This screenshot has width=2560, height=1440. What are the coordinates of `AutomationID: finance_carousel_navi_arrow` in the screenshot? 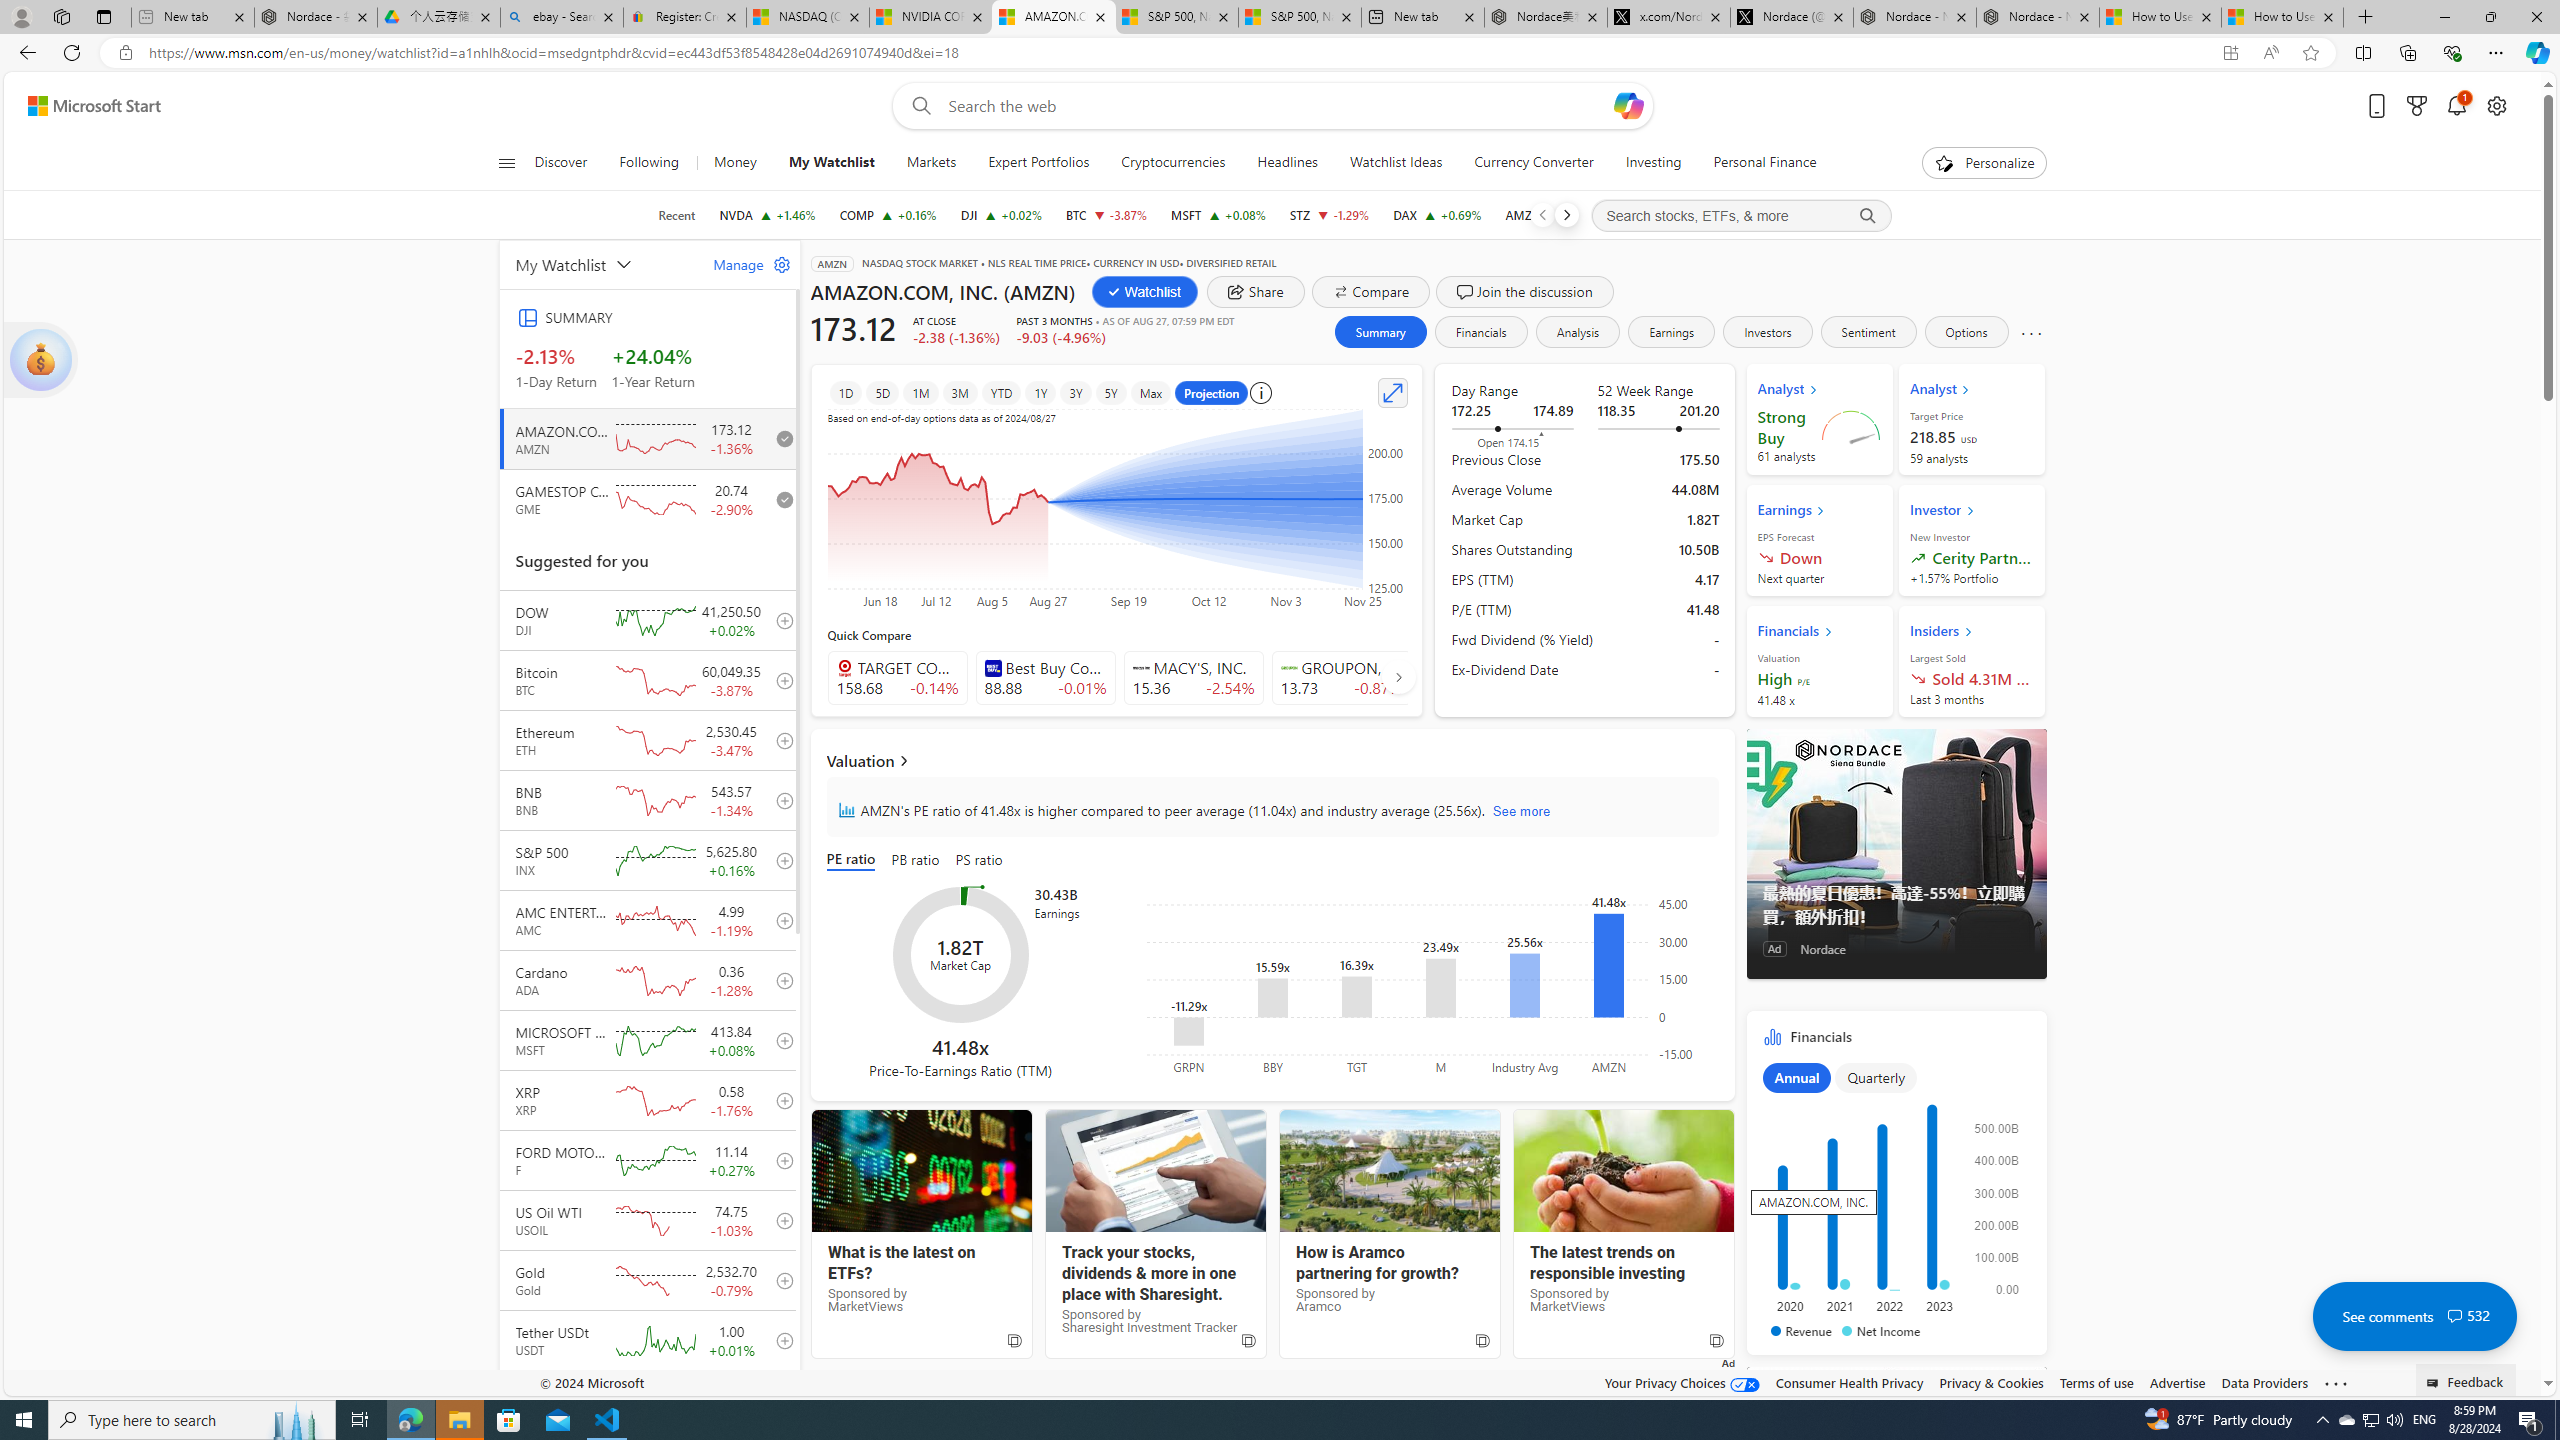 It's located at (1398, 677).